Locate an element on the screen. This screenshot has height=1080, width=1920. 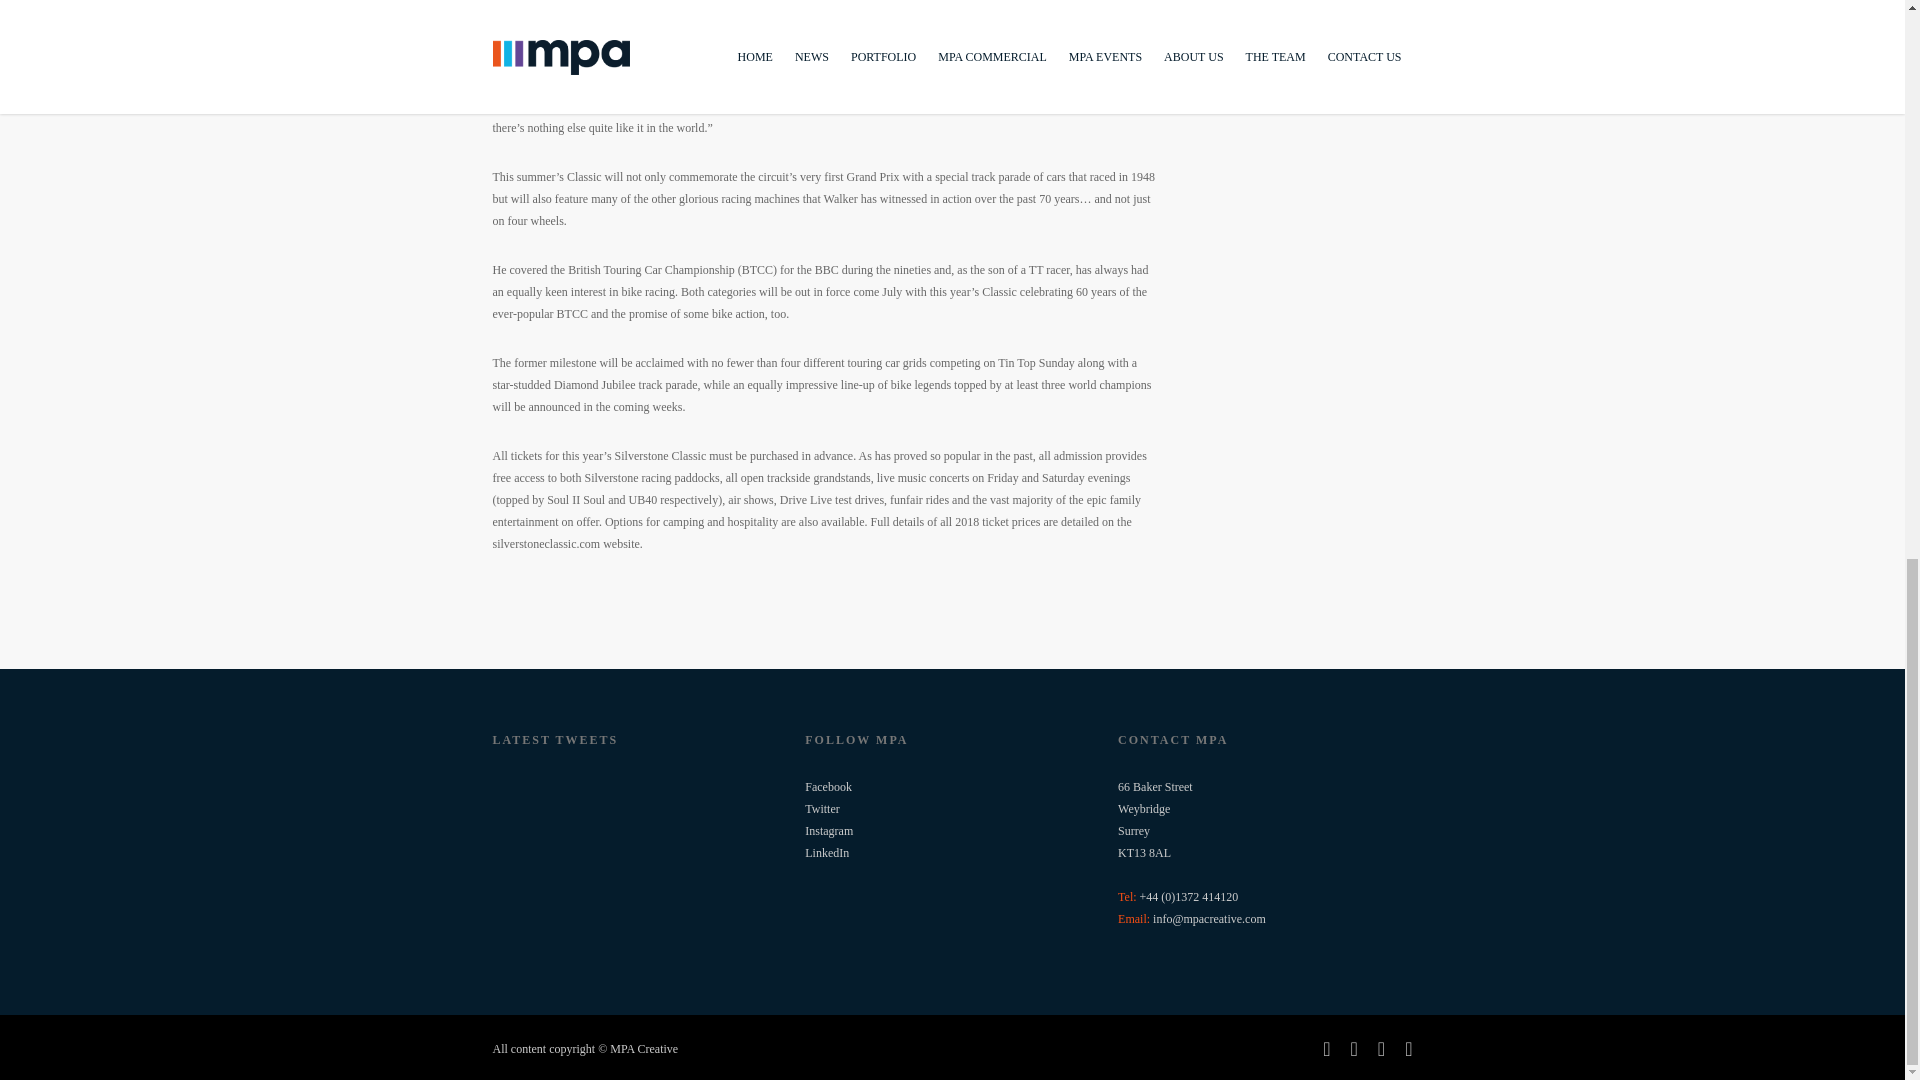
Instagram is located at coordinates (828, 831).